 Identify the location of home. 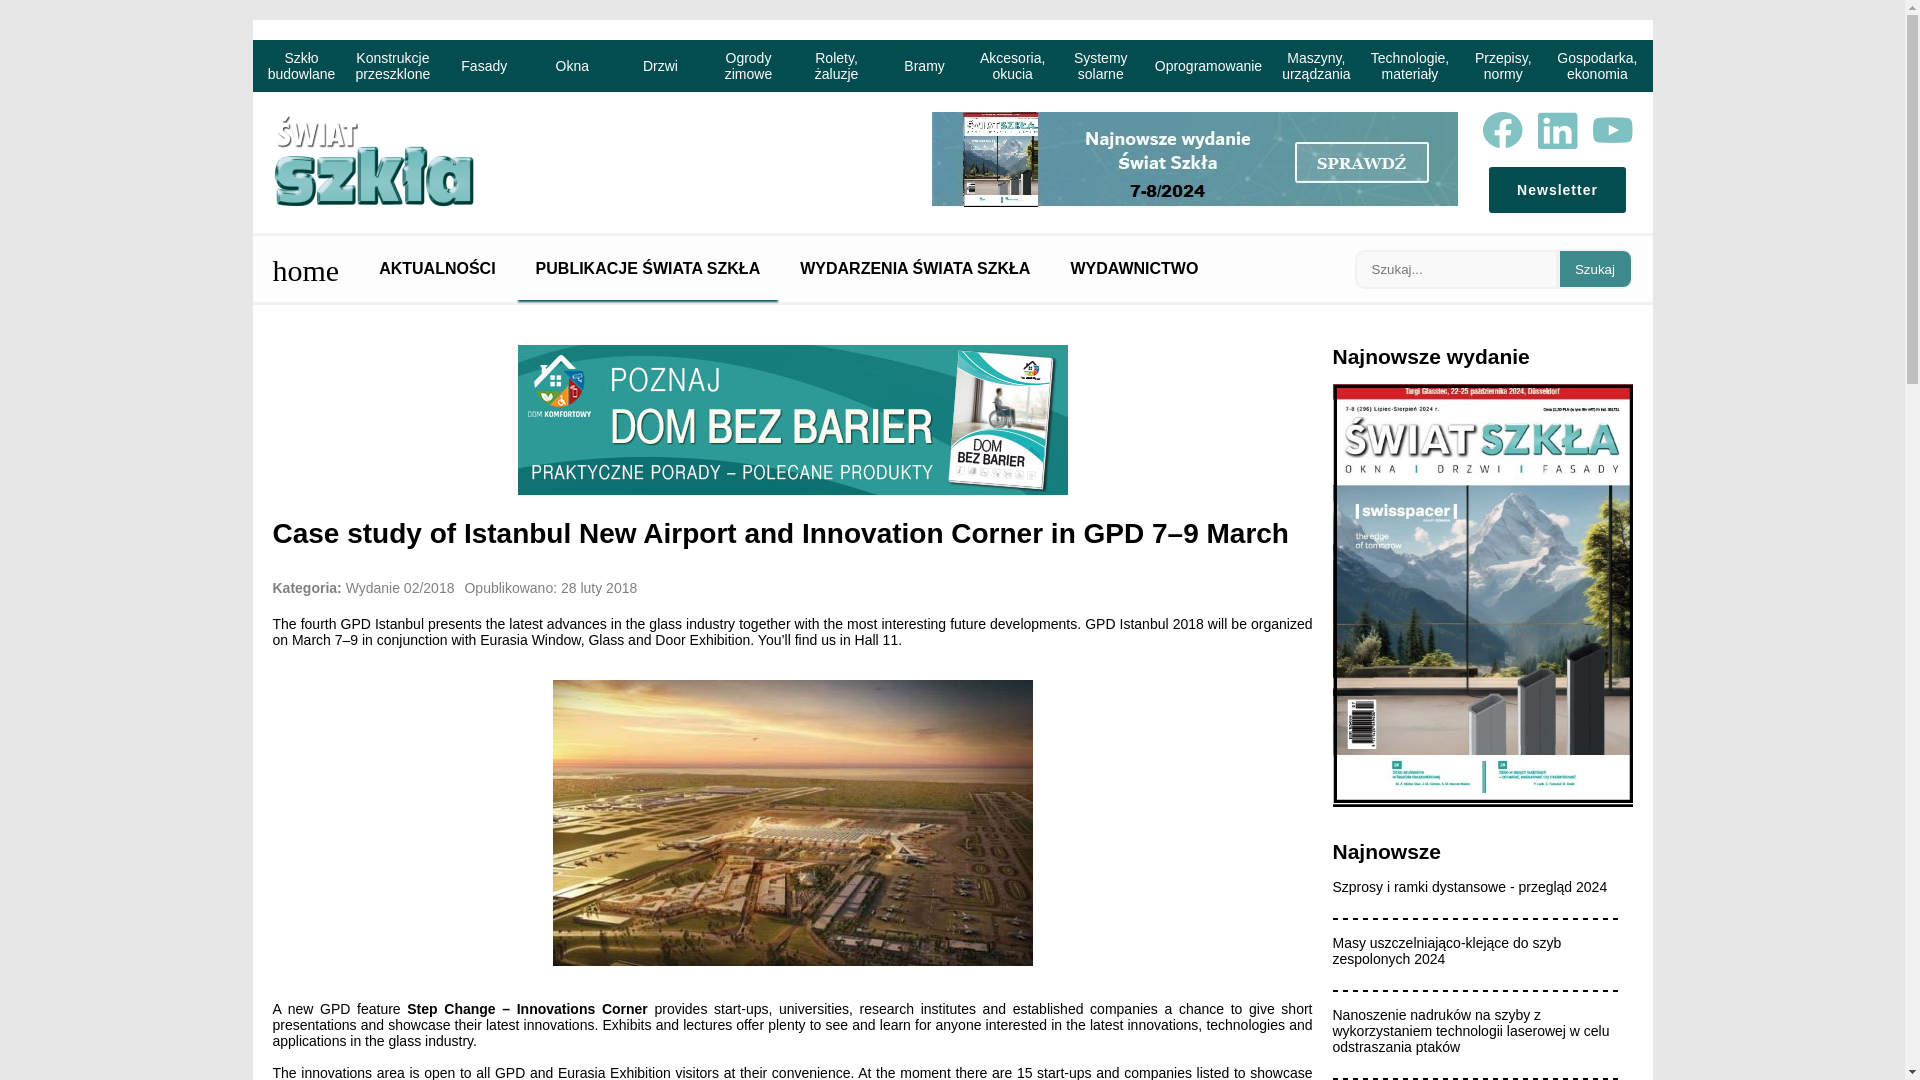
(305, 268).